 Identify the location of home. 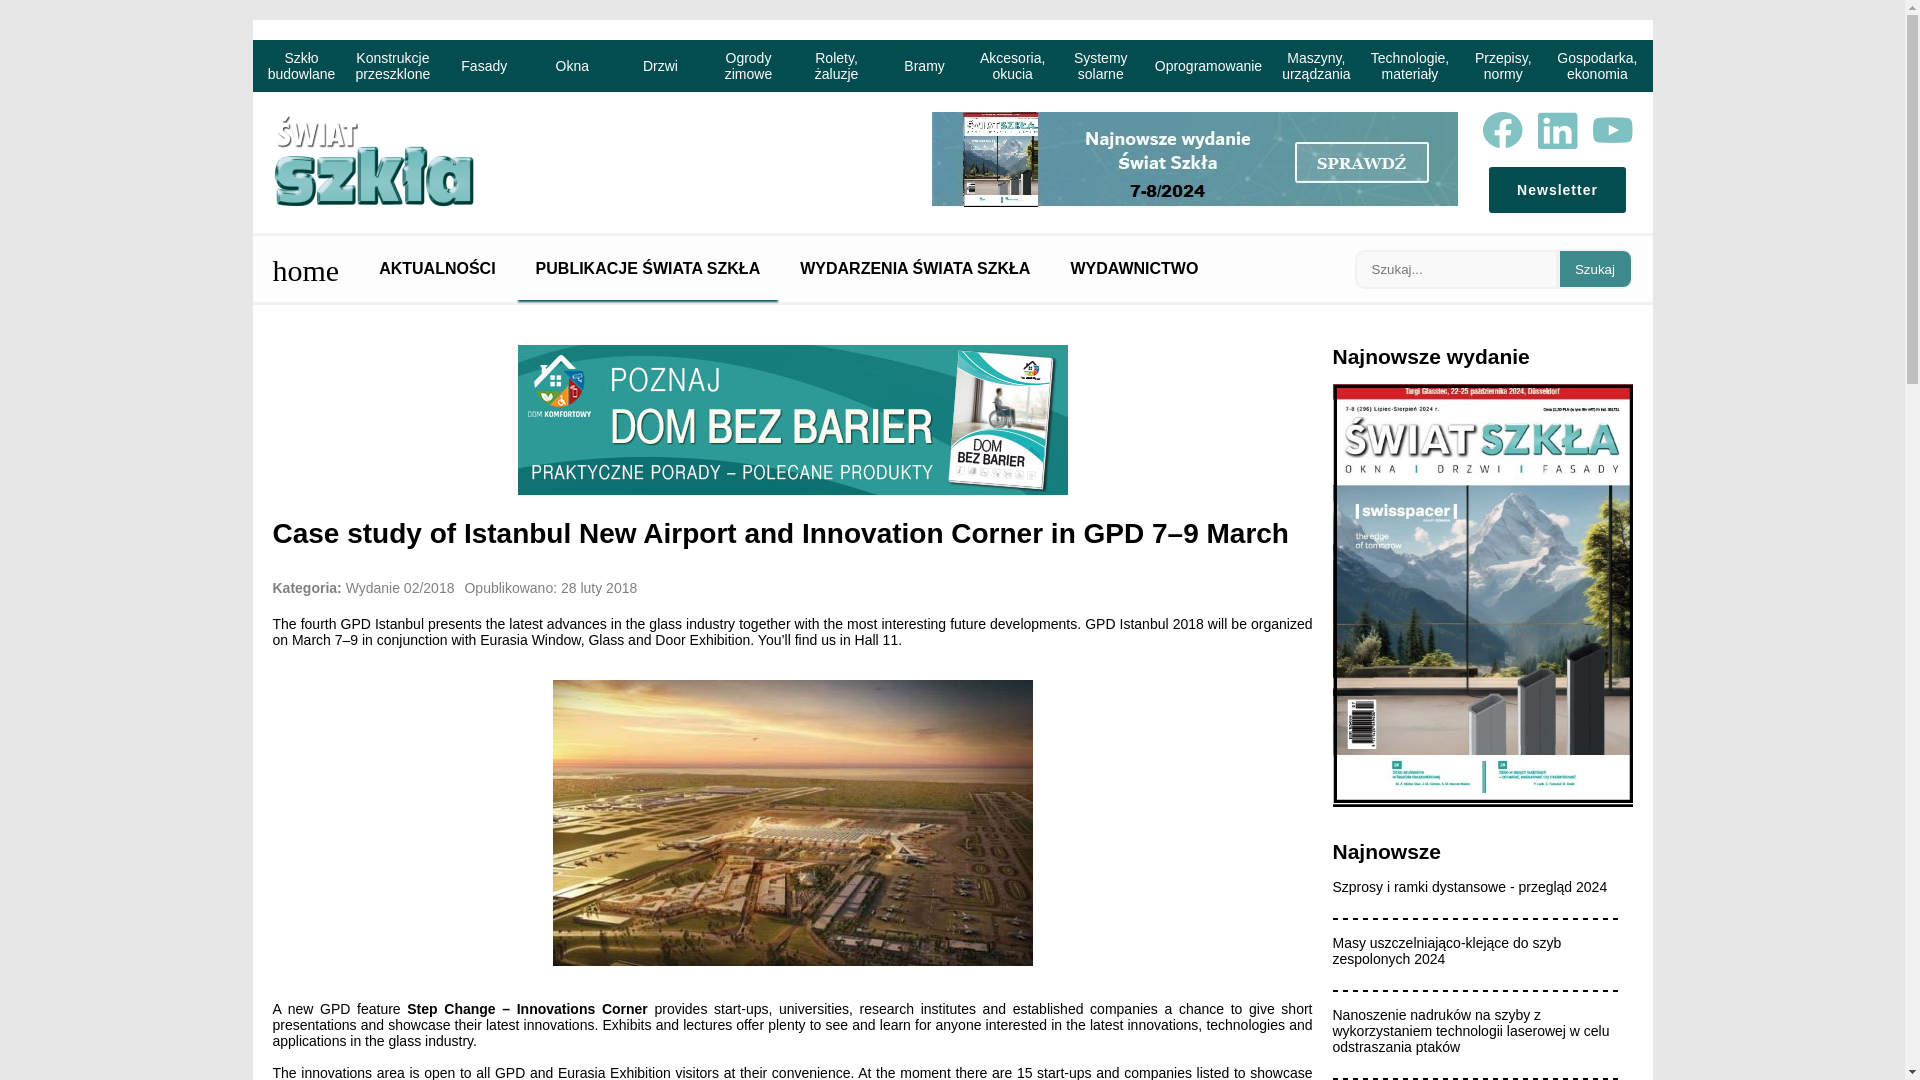
(305, 268).